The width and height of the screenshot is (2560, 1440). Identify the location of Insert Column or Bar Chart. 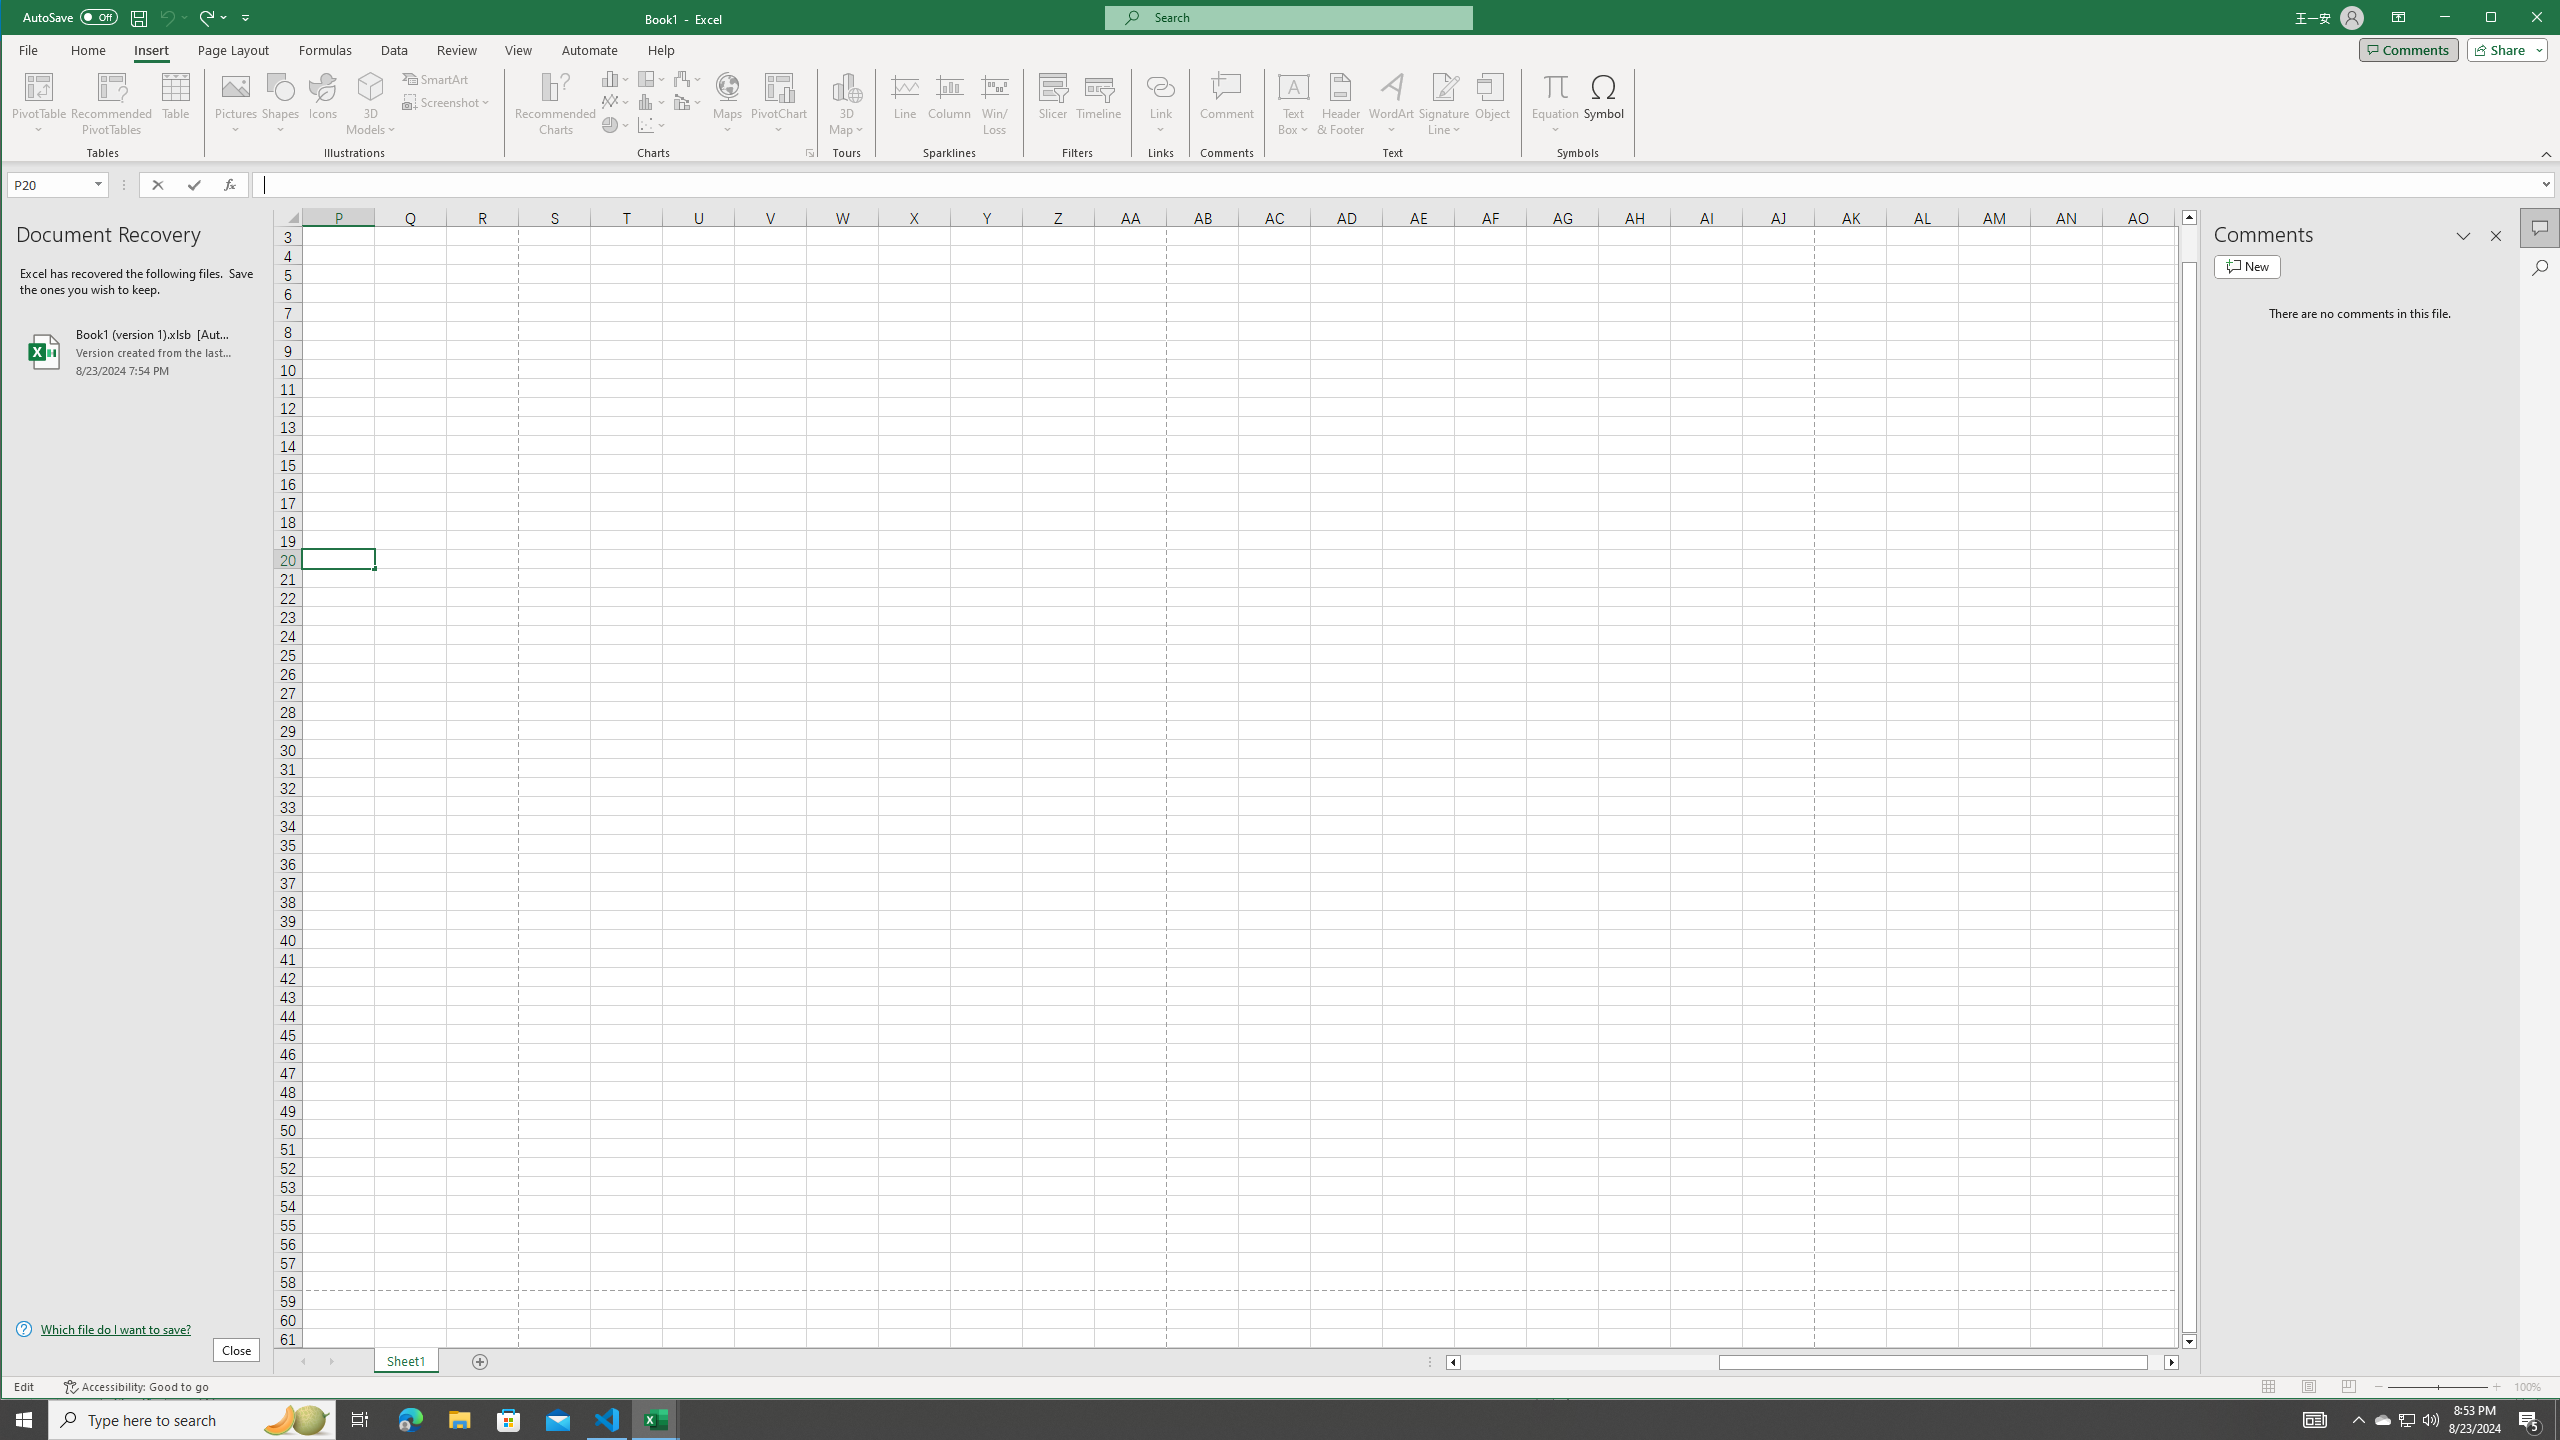
(616, 78).